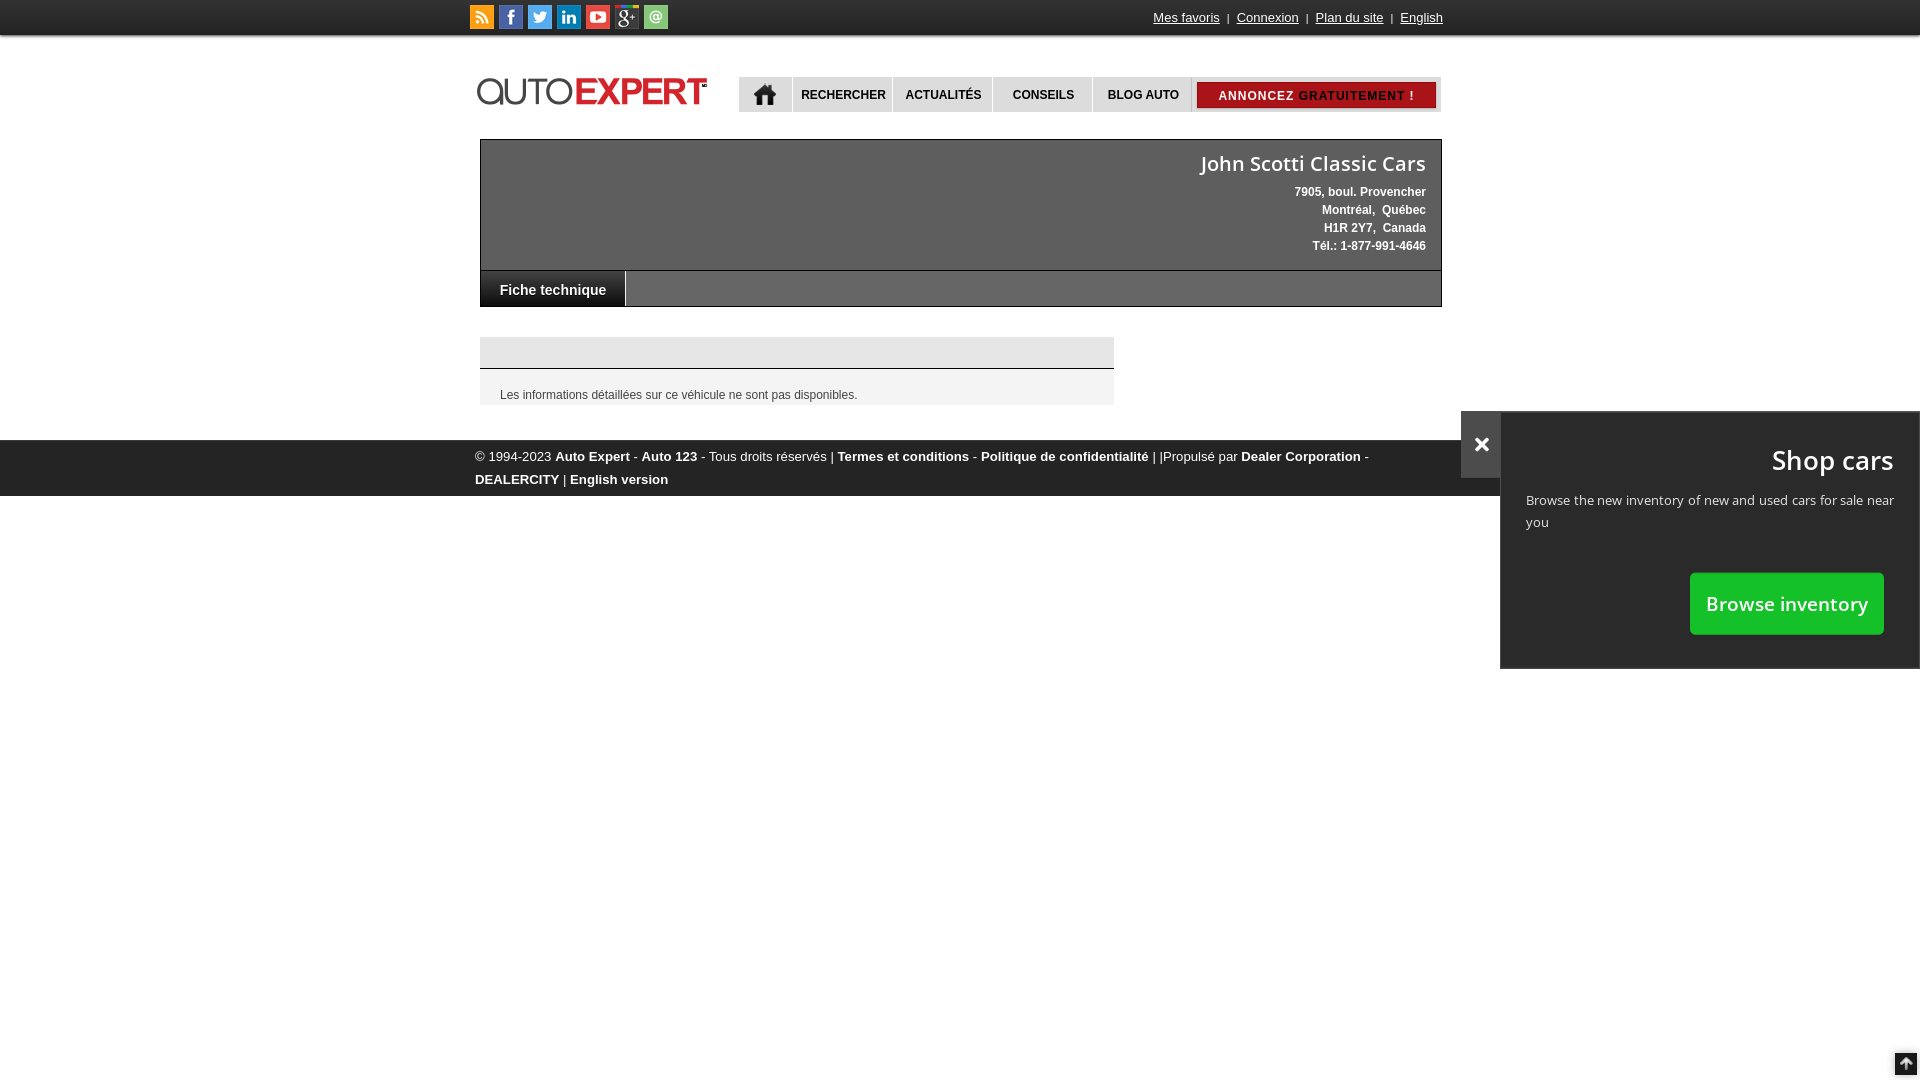  Describe the element at coordinates (1186, 18) in the screenshot. I see `Mes favoris` at that location.